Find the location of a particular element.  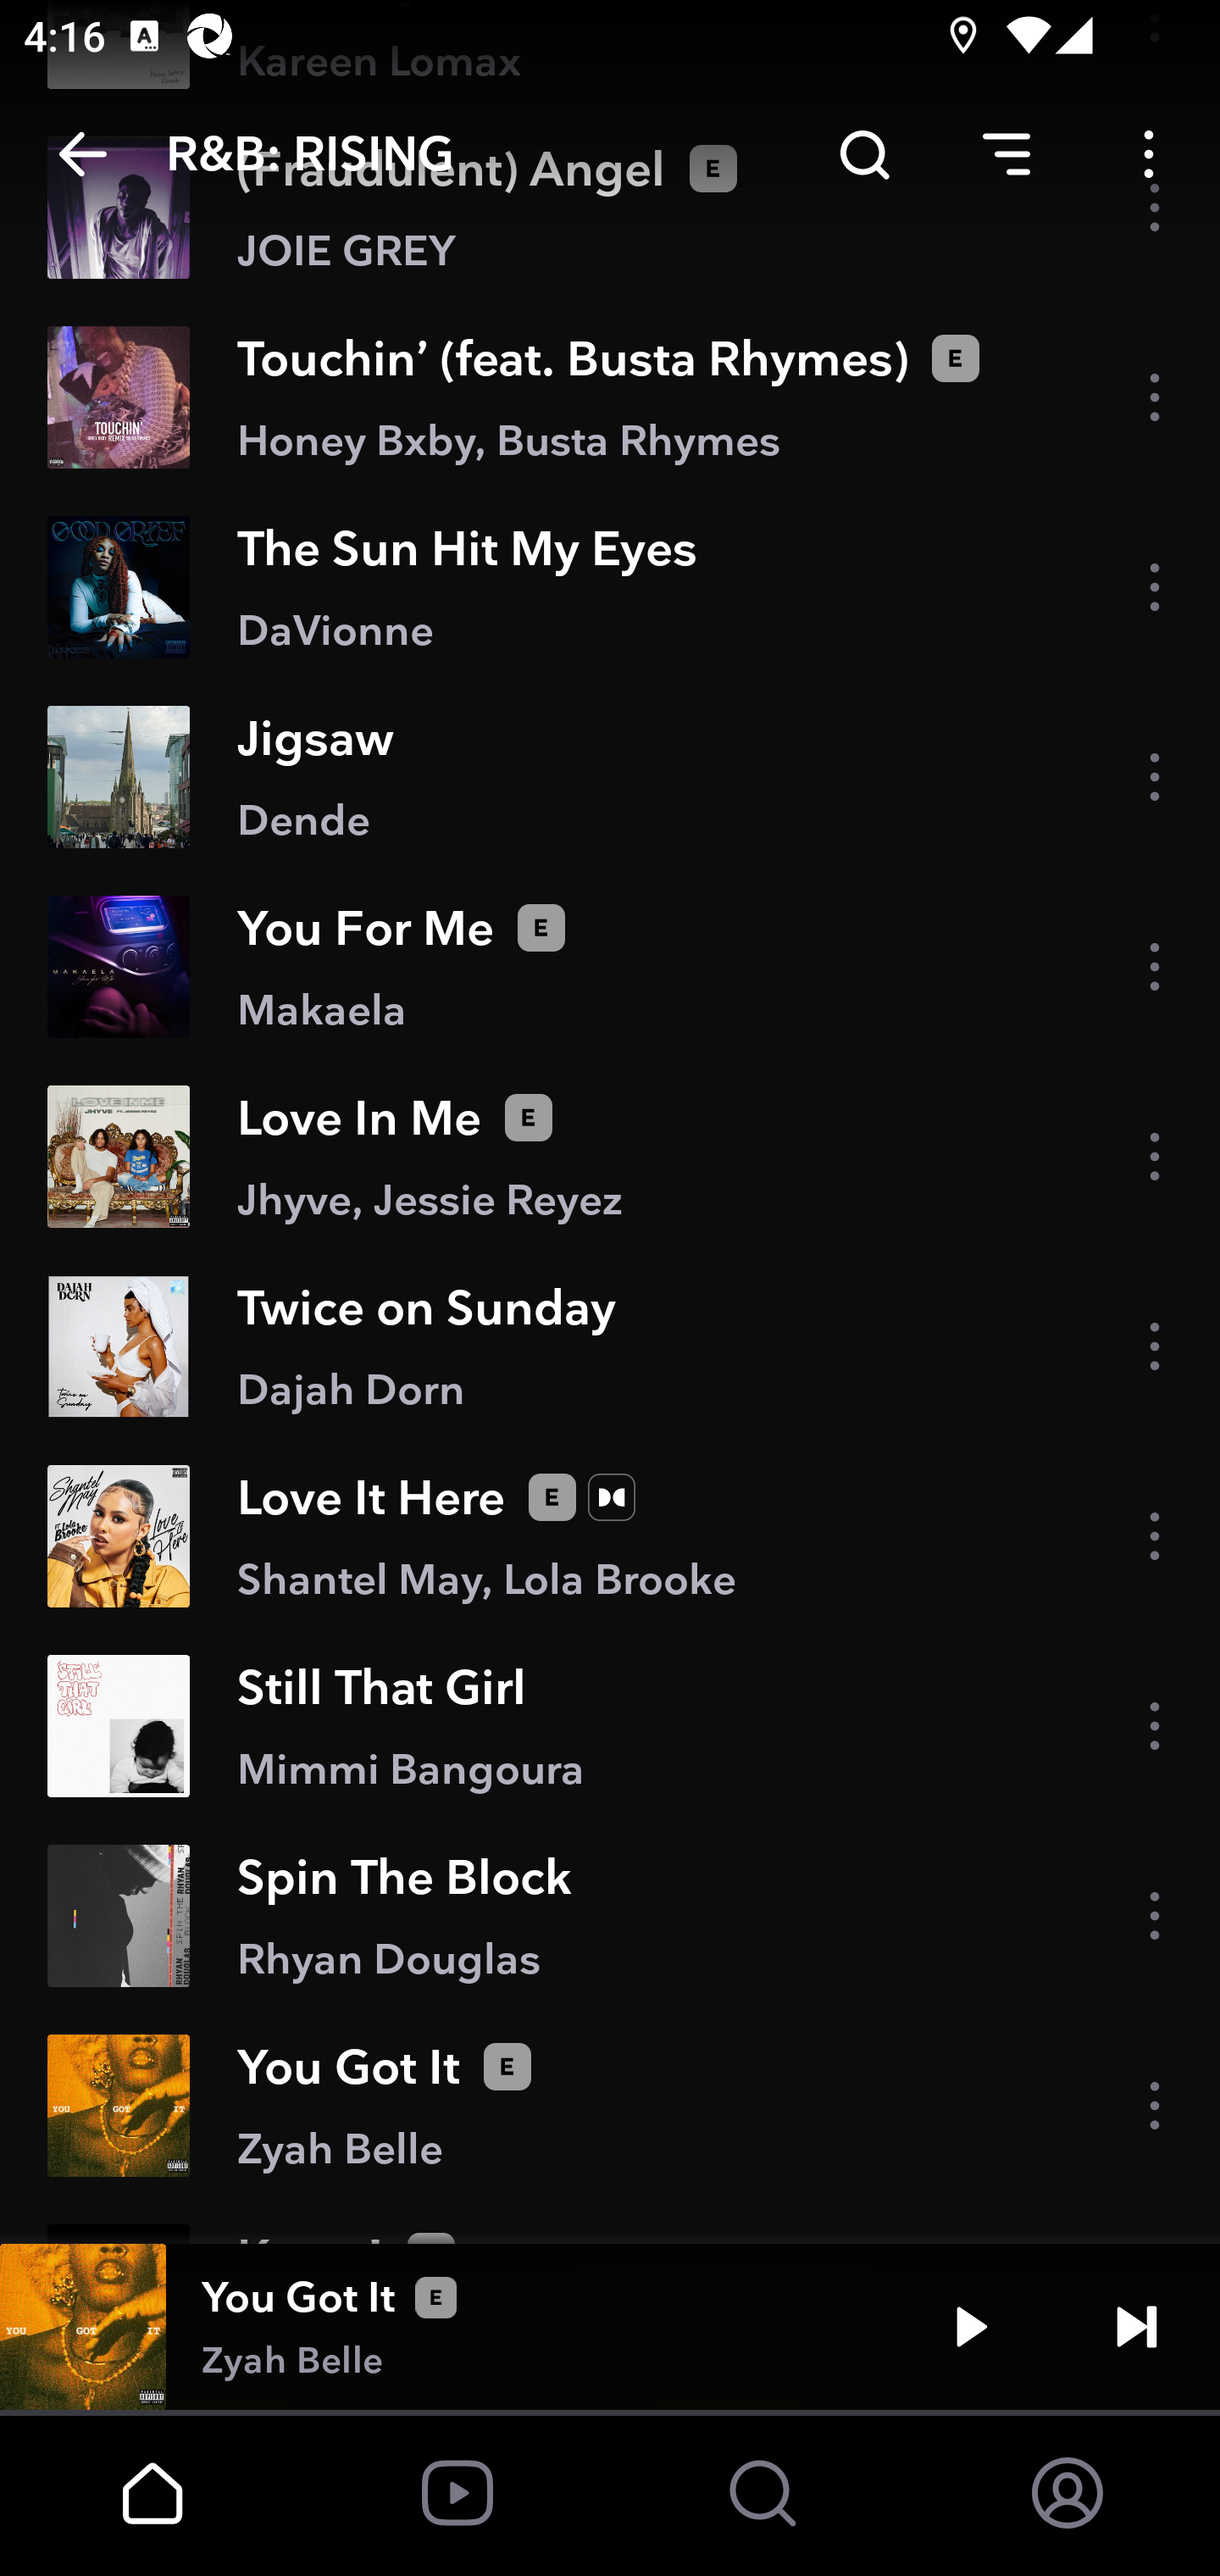

Twice on Sunday Dajah Dorn is located at coordinates (610, 1347).